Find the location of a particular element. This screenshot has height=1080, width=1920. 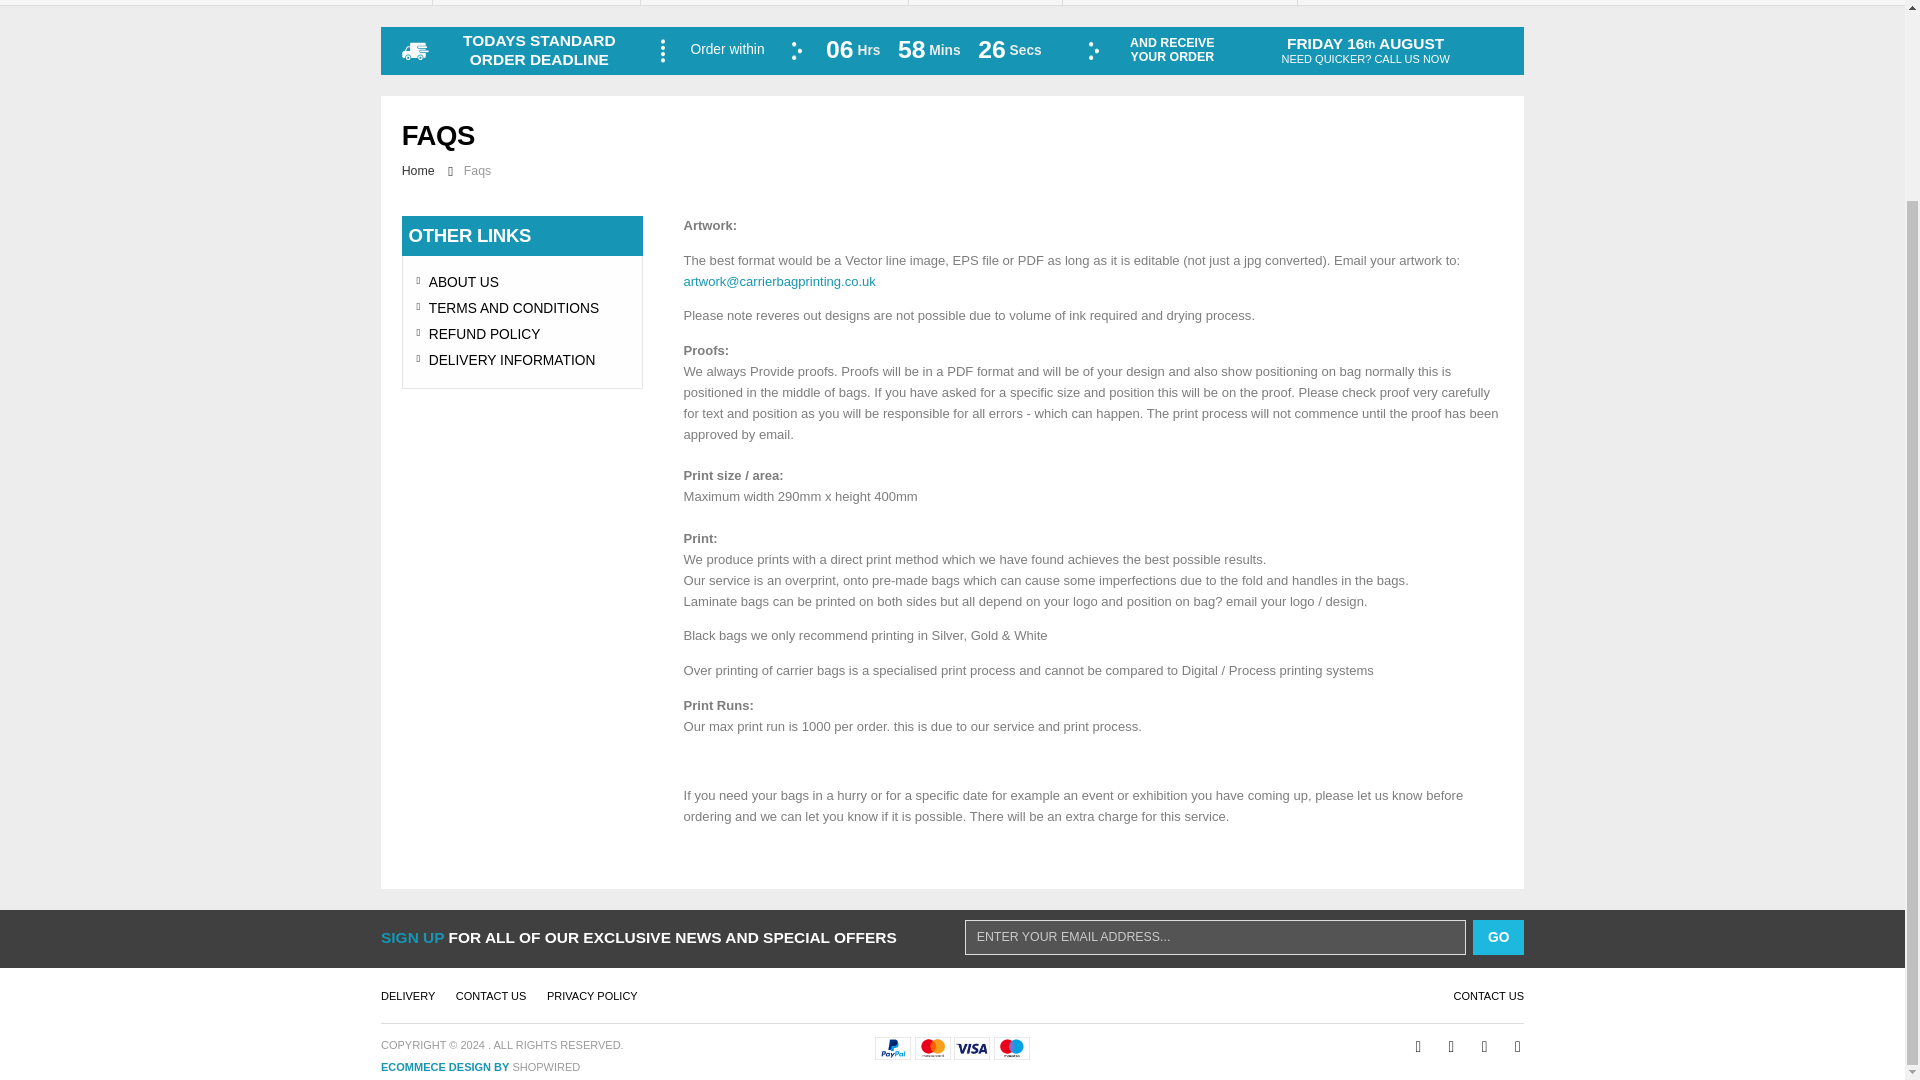

REFUND POLICY is located at coordinates (522, 334).